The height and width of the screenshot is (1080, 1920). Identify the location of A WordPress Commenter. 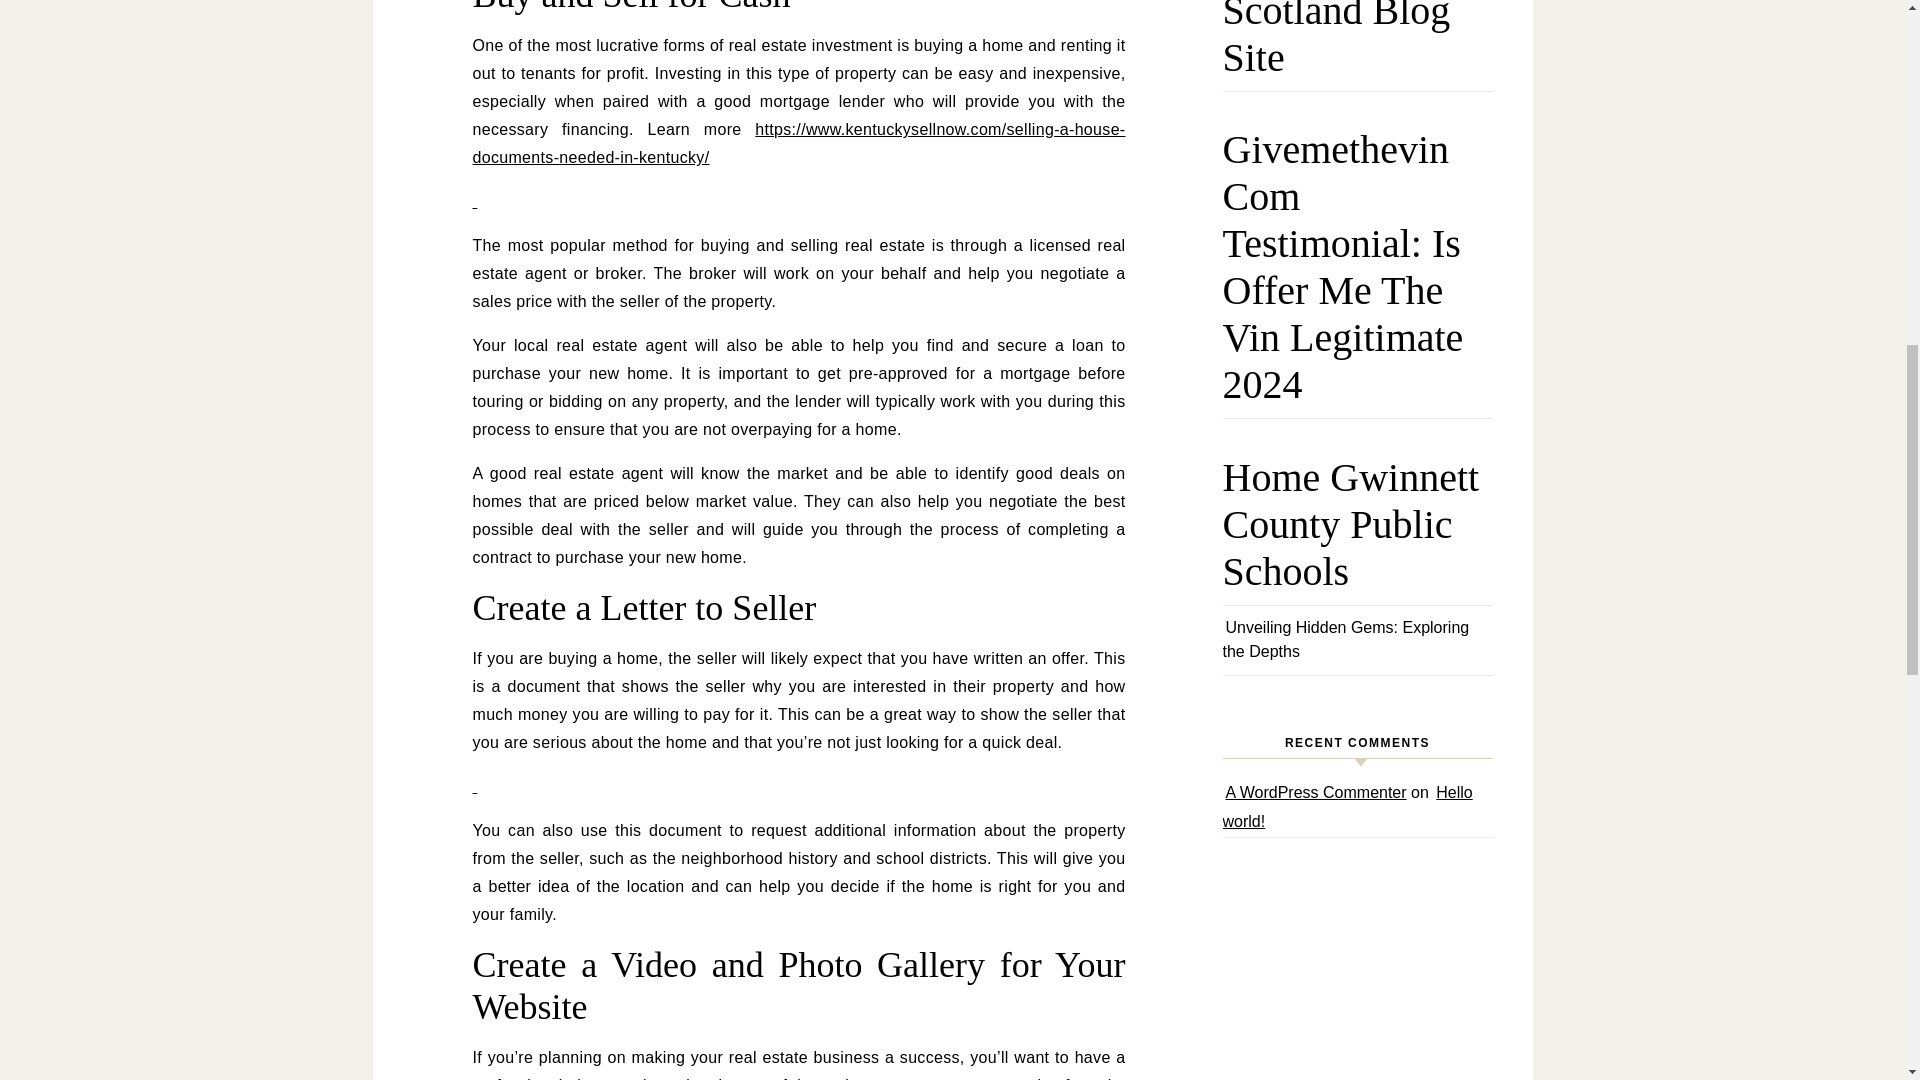
(1316, 792).